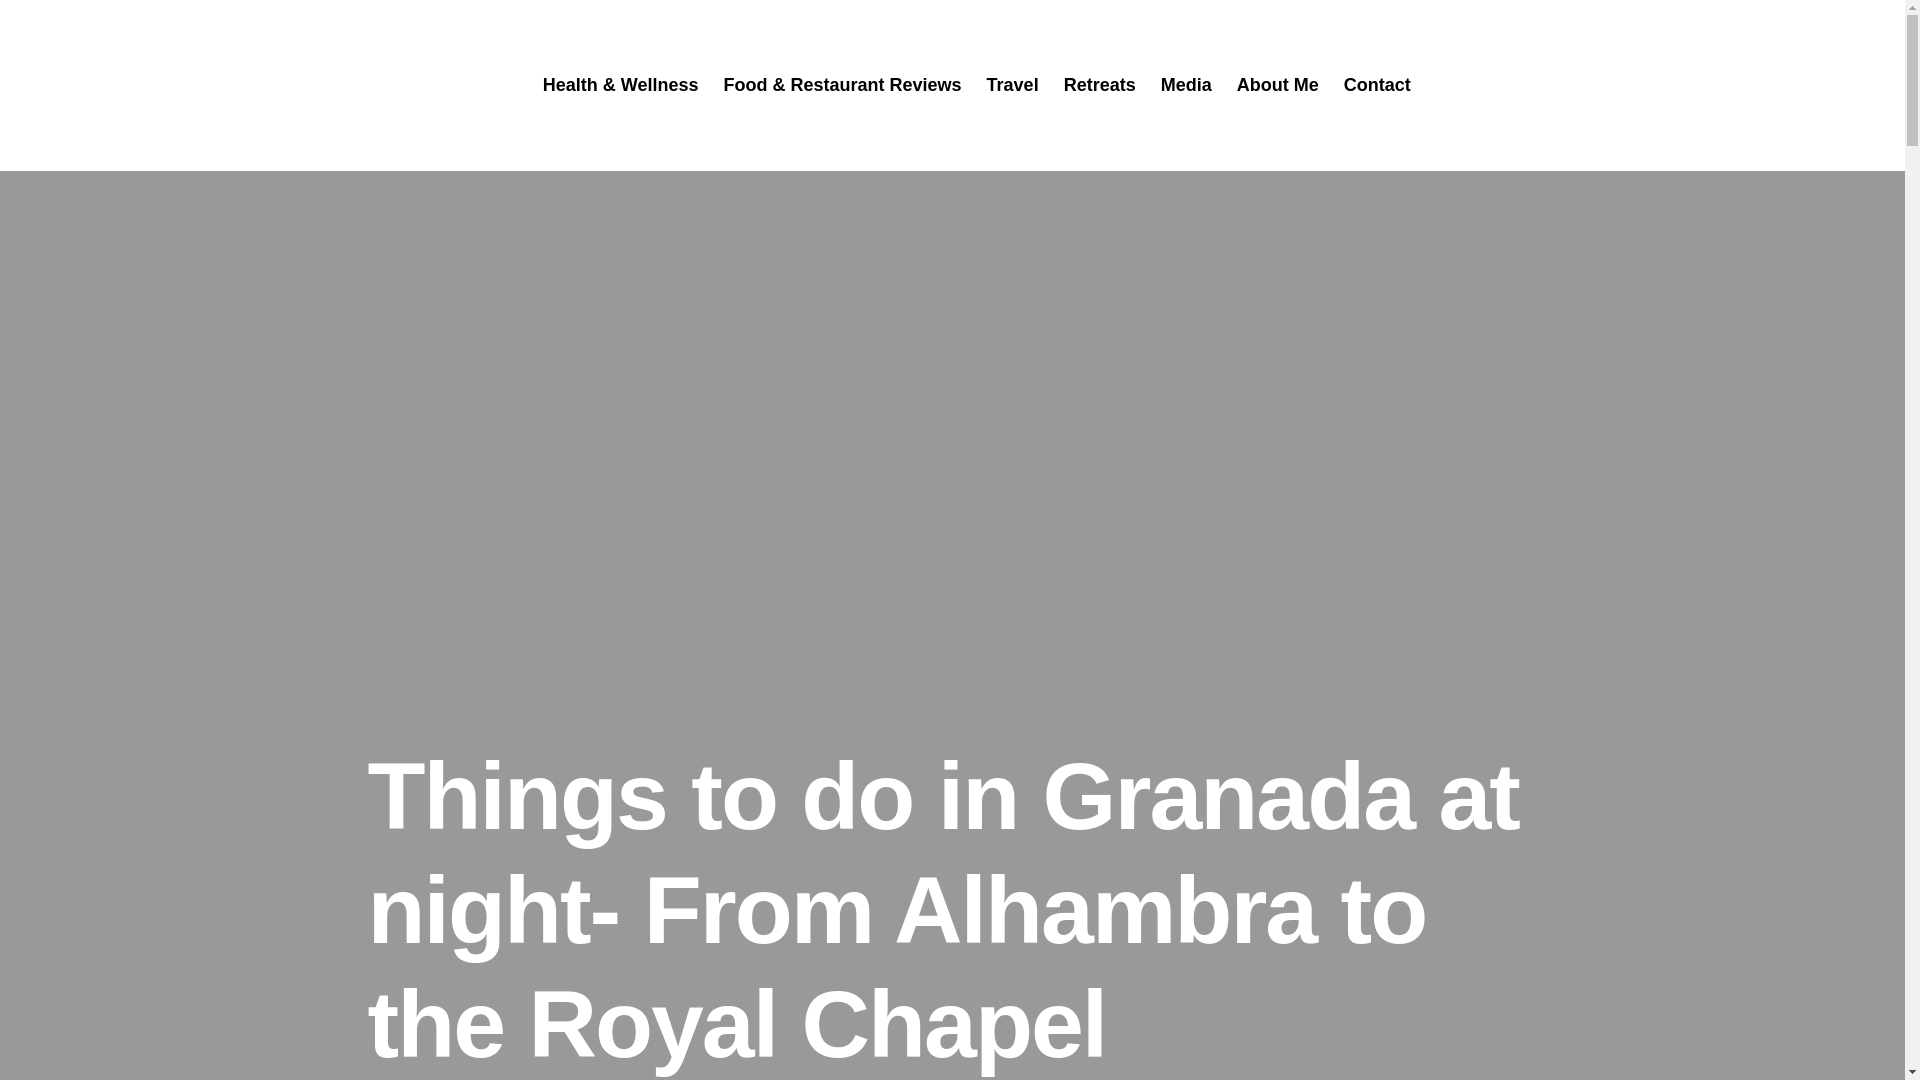 This screenshot has height=1080, width=1920. Describe the element at coordinates (842, 84) in the screenshot. I see `Food and Restaurant Reviews` at that location.